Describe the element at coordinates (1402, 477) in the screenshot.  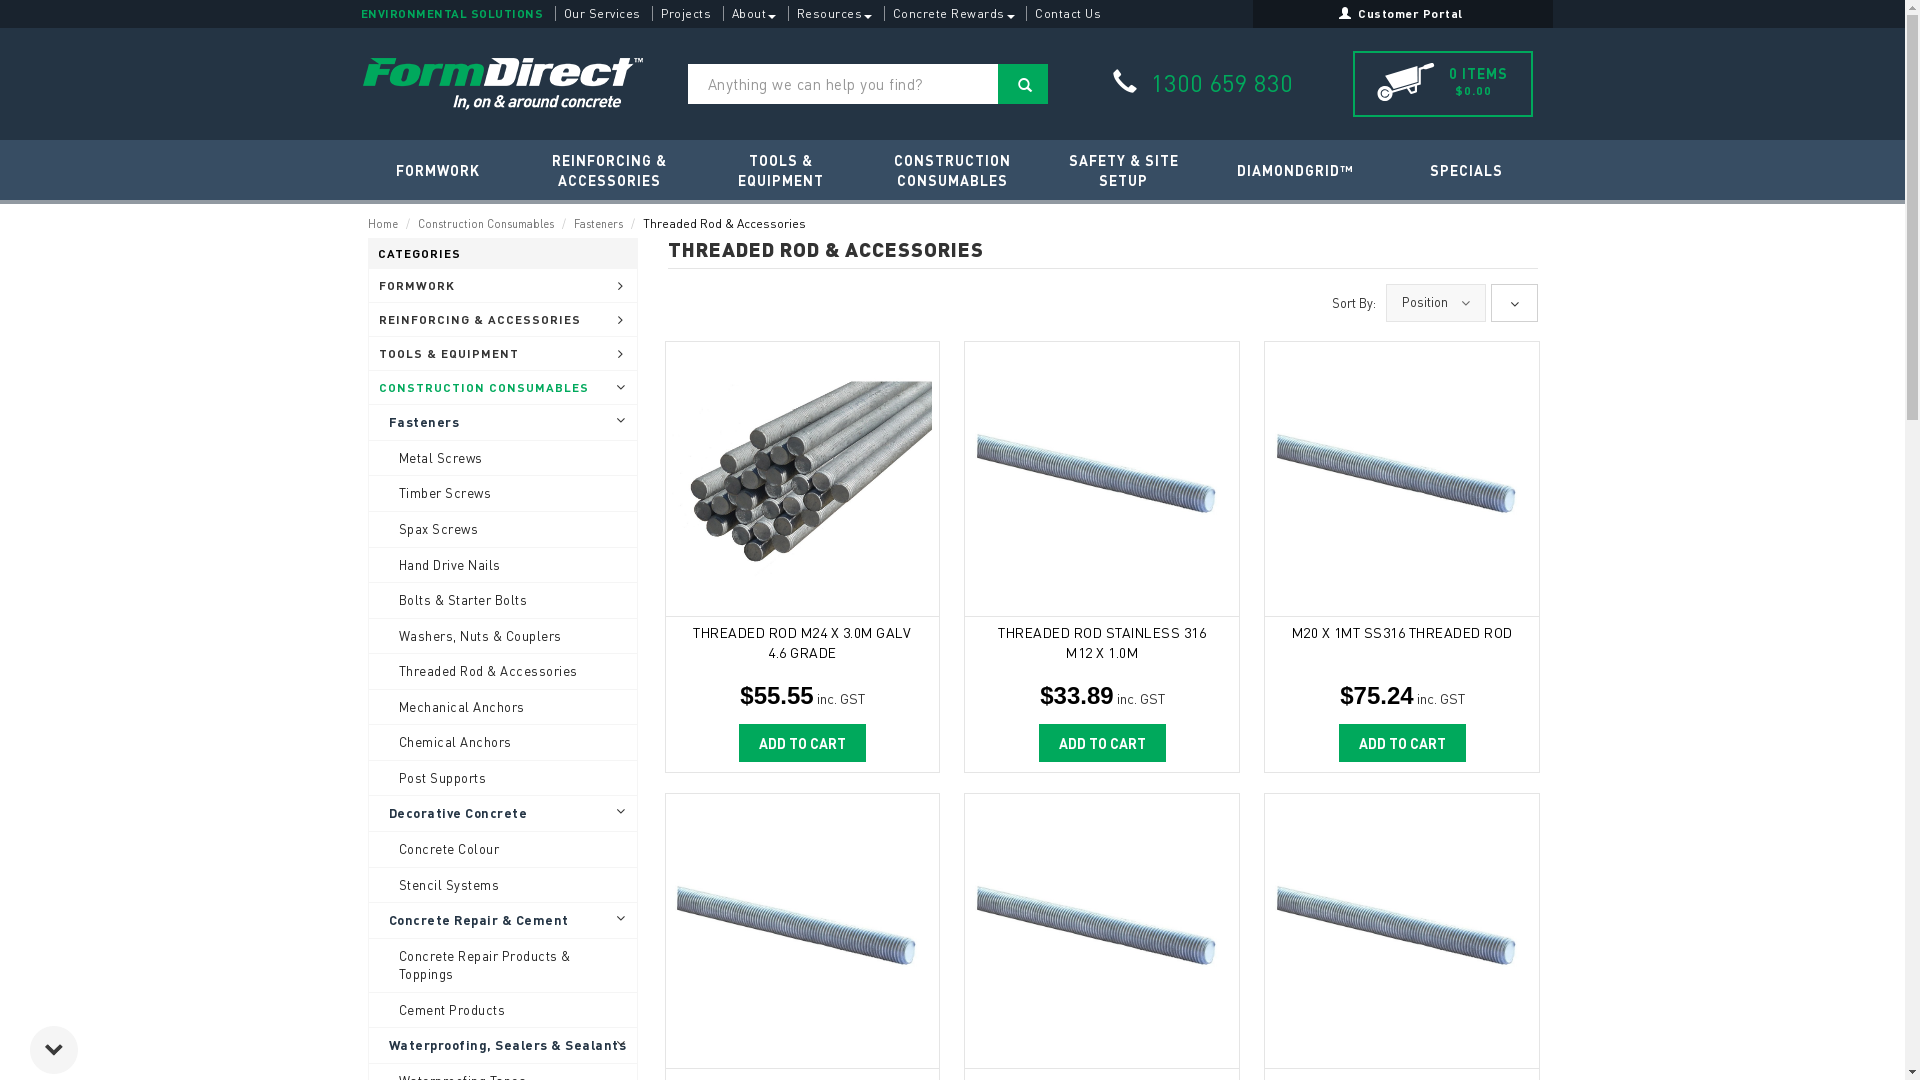
I see `Product` at that location.